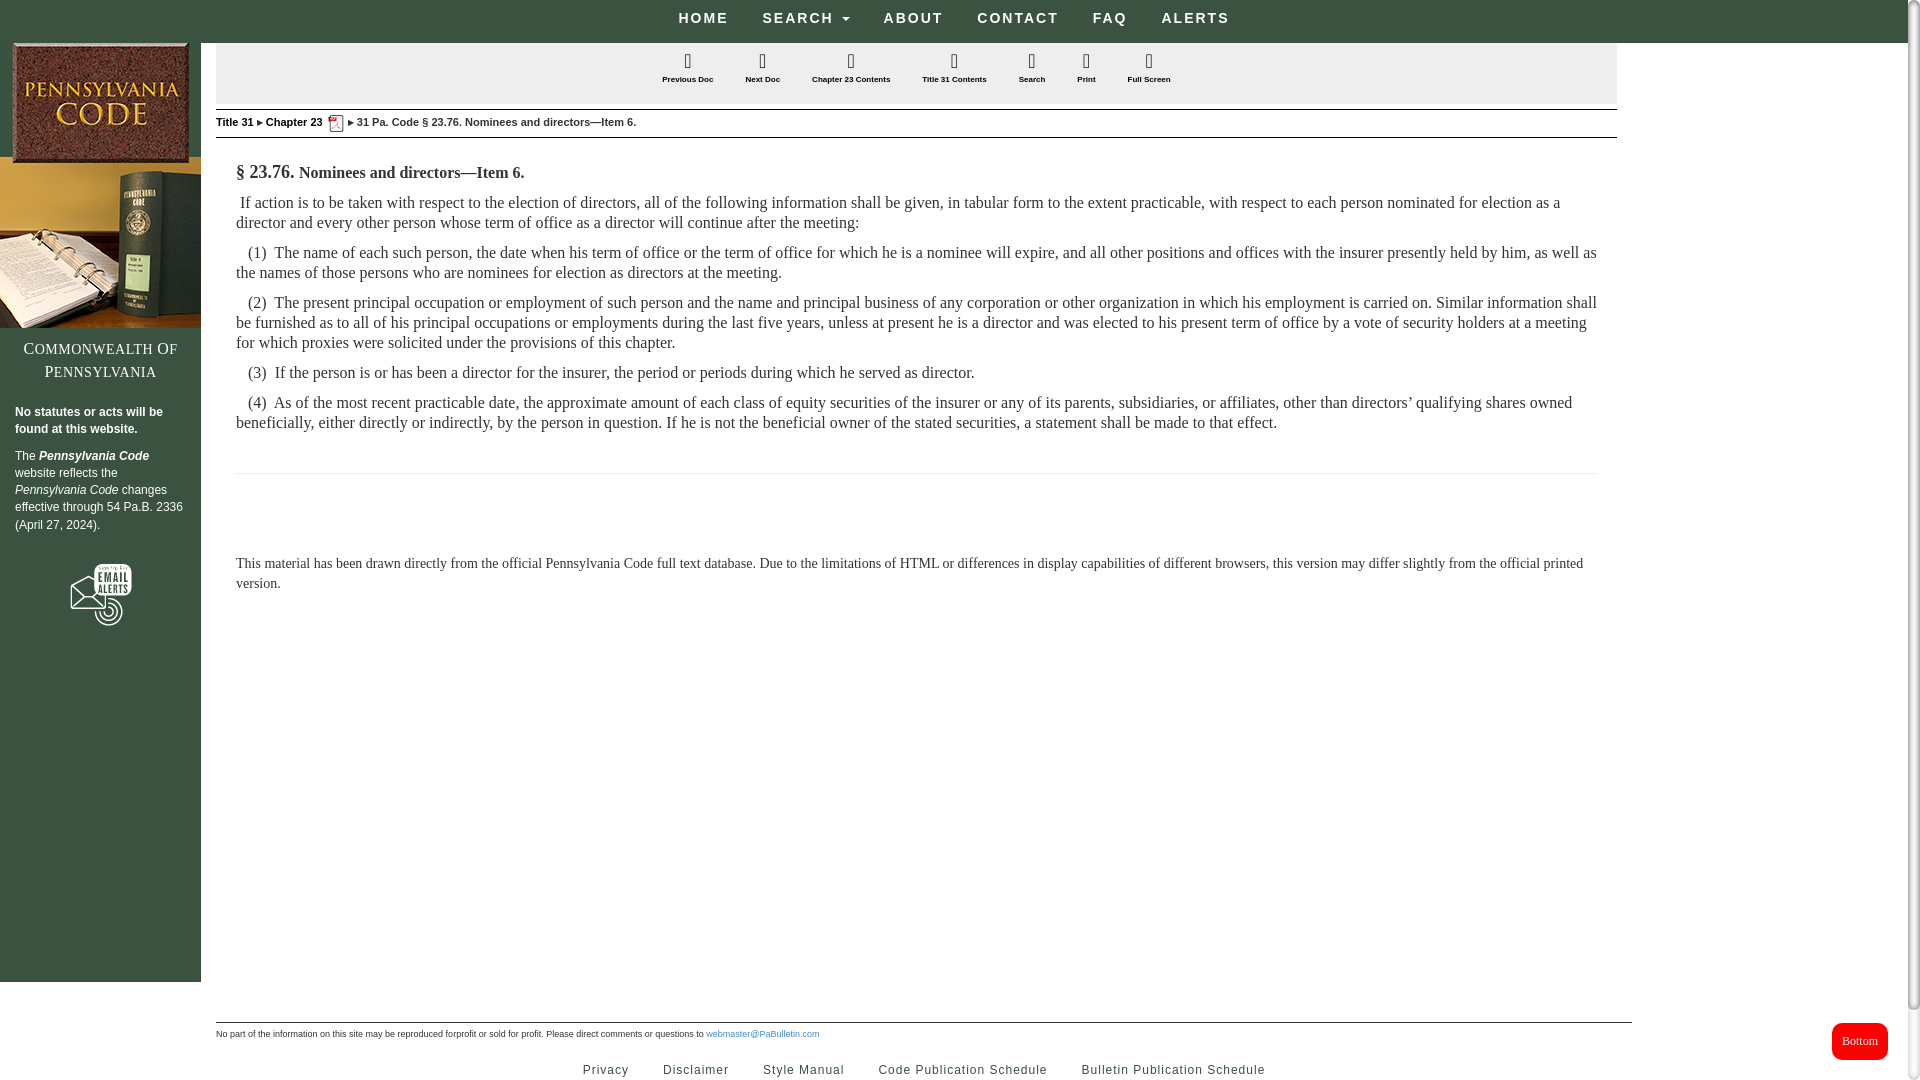 The width and height of the screenshot is (1920, 1080). I want to click on Bulletin Publication Schedule, so click(1174, 1066).